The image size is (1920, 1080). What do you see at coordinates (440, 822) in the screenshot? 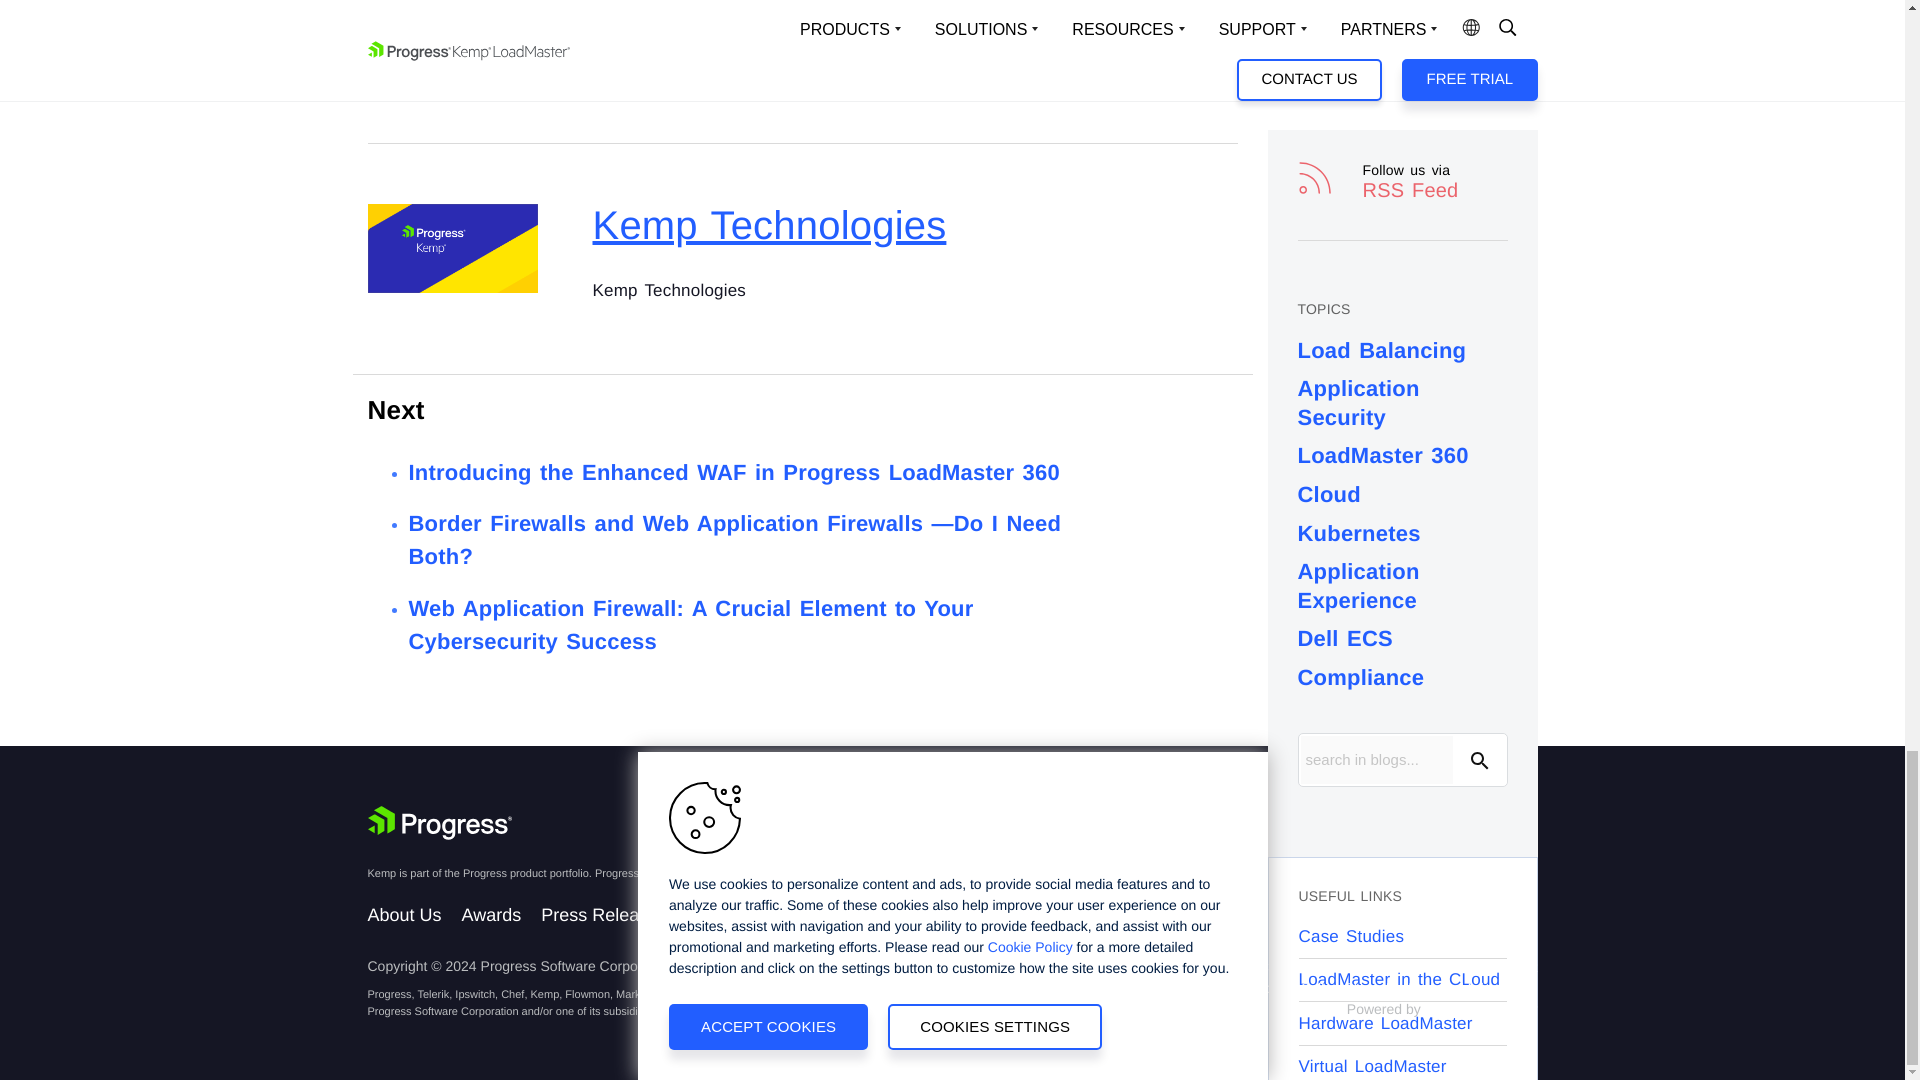
I see `Progress Software Logo` at bounding box center [440, 822].